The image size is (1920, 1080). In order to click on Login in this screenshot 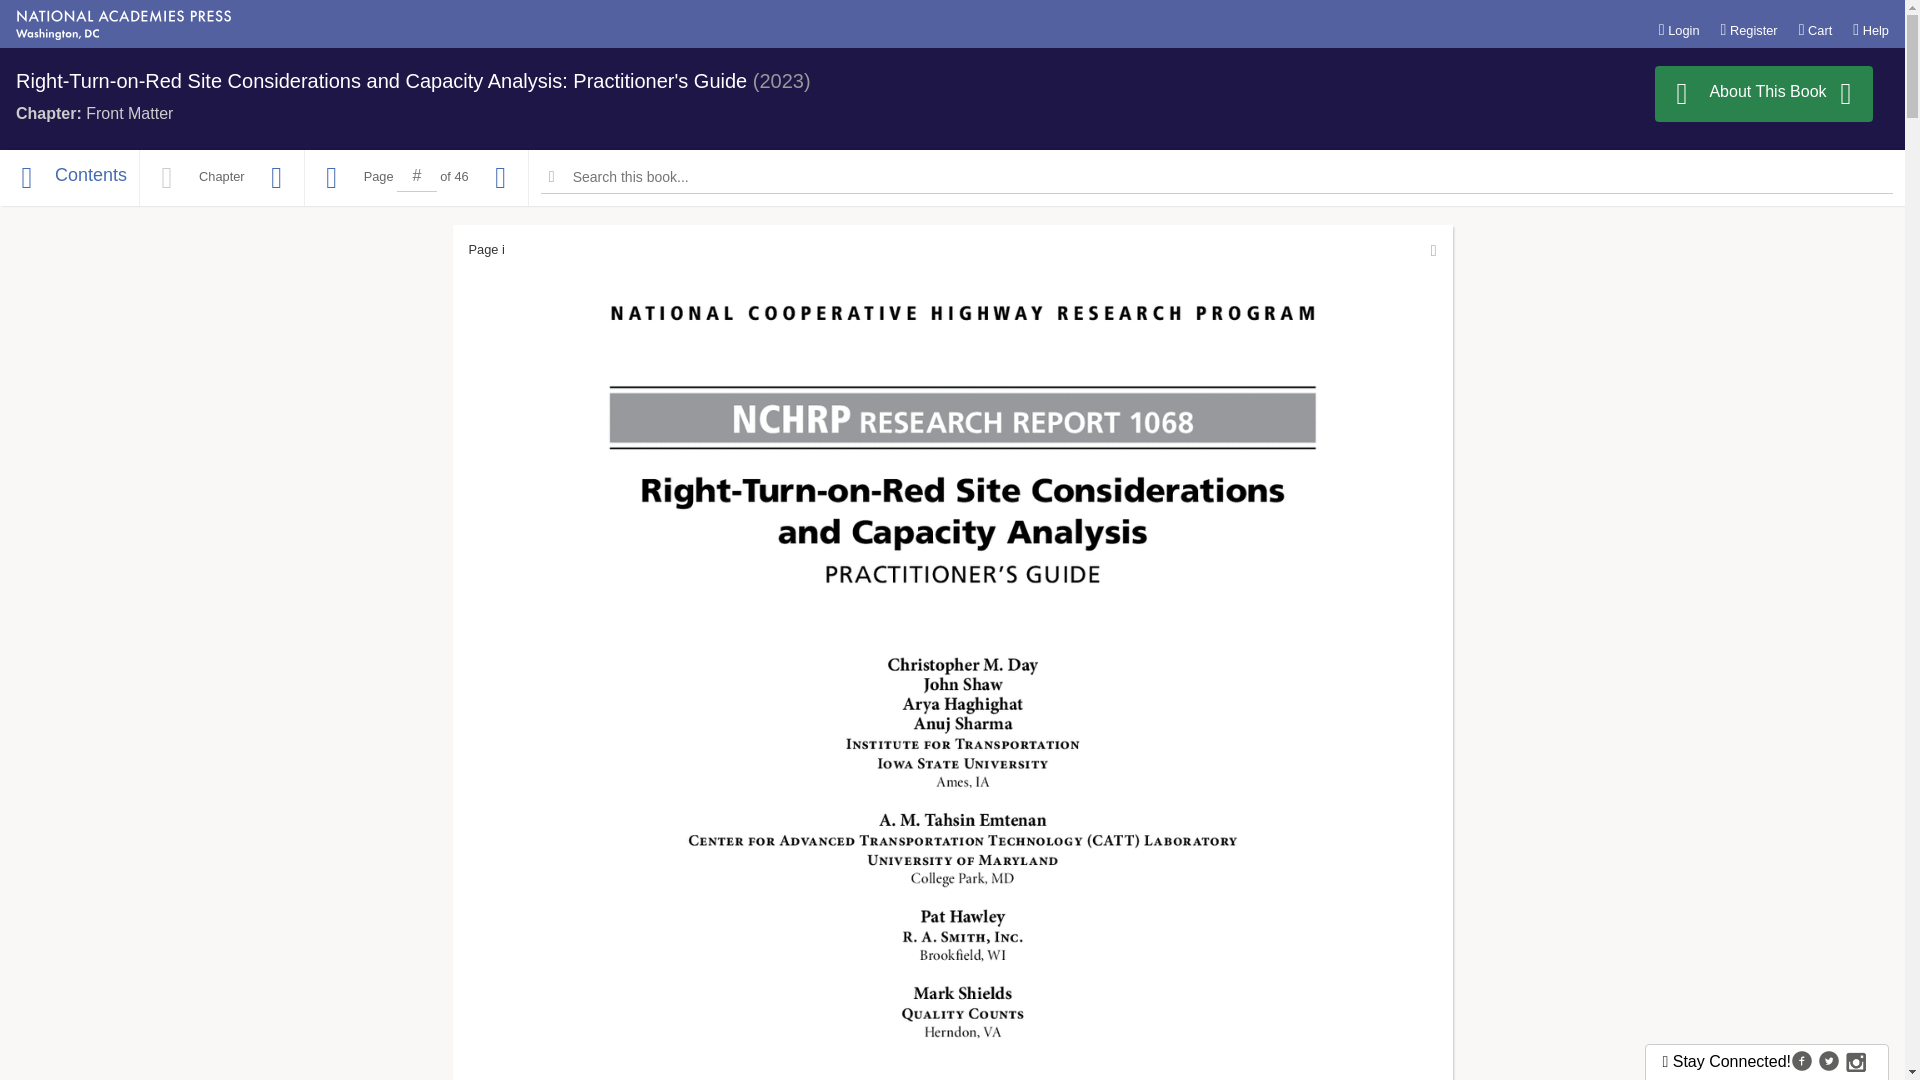, I will do `click(1678, 29)`.